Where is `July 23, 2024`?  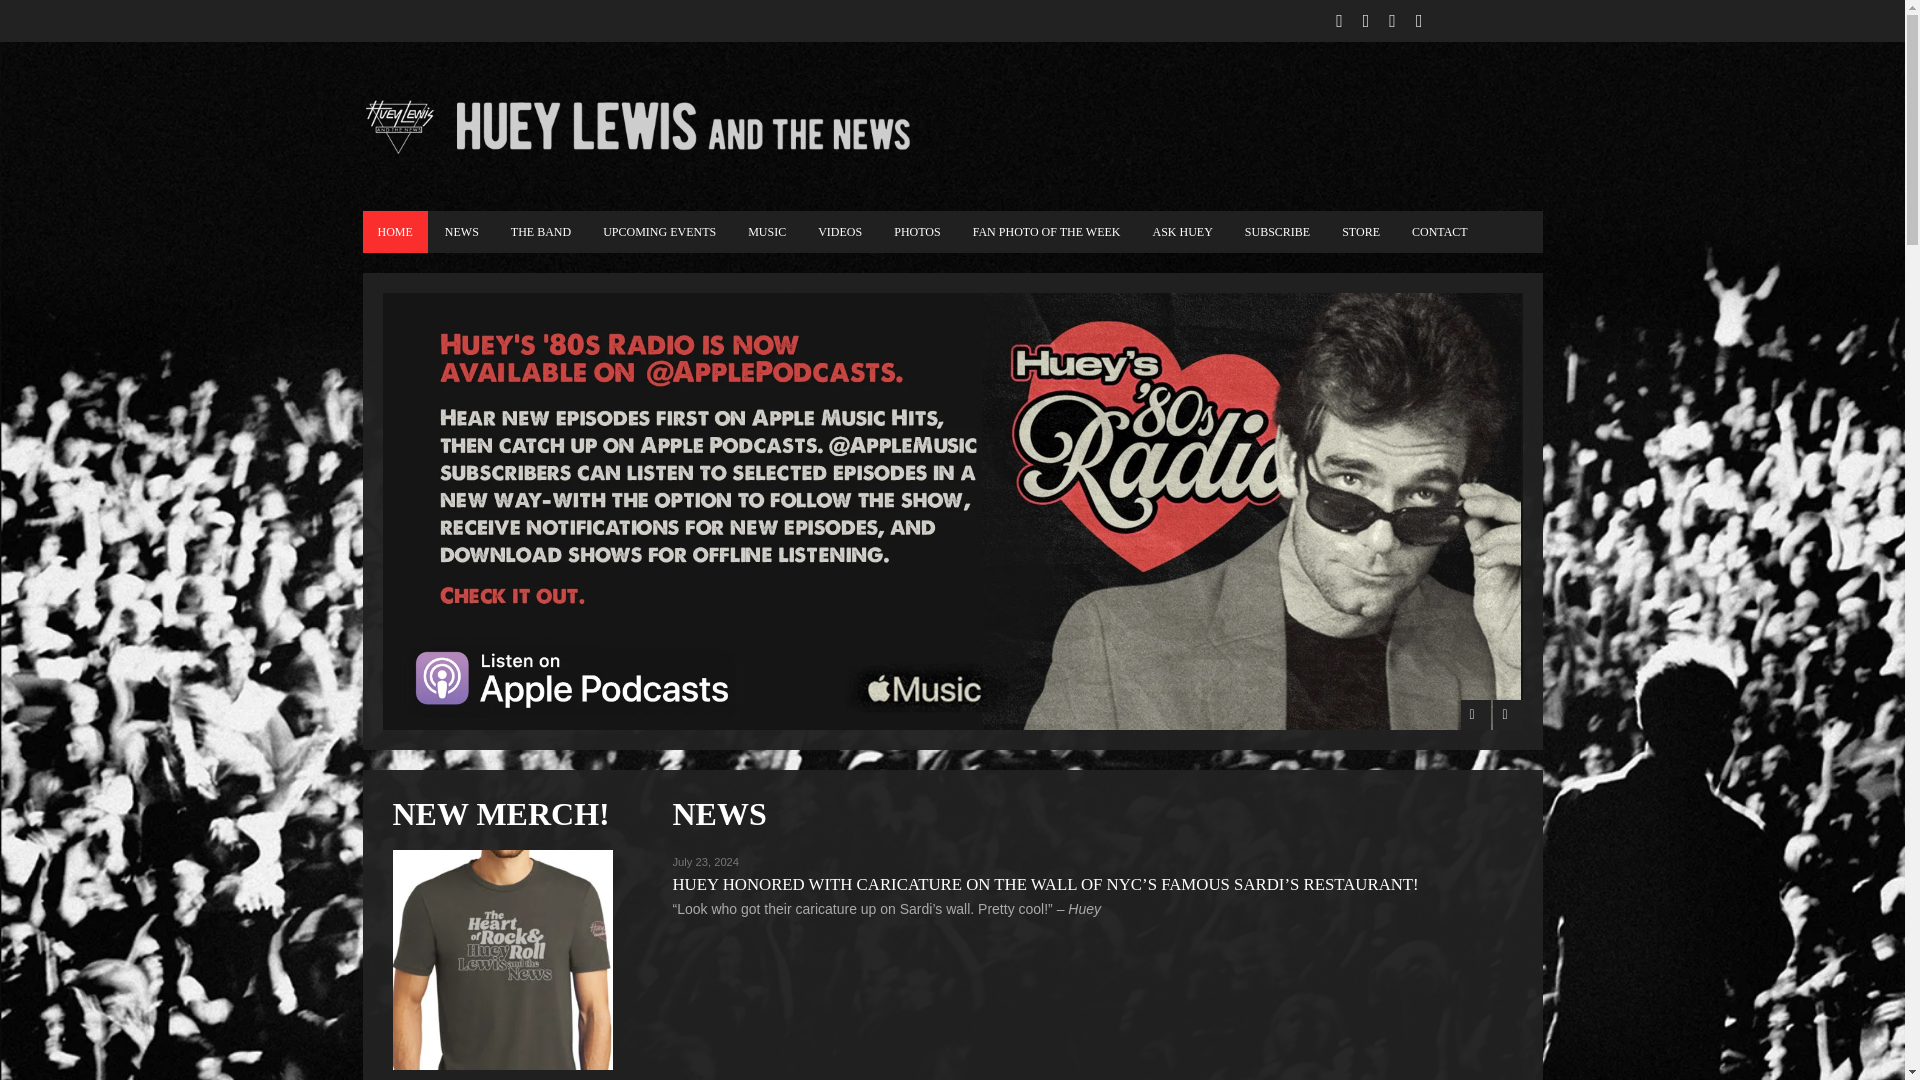 July 23, 2024 is located at coordinates (706, 862).